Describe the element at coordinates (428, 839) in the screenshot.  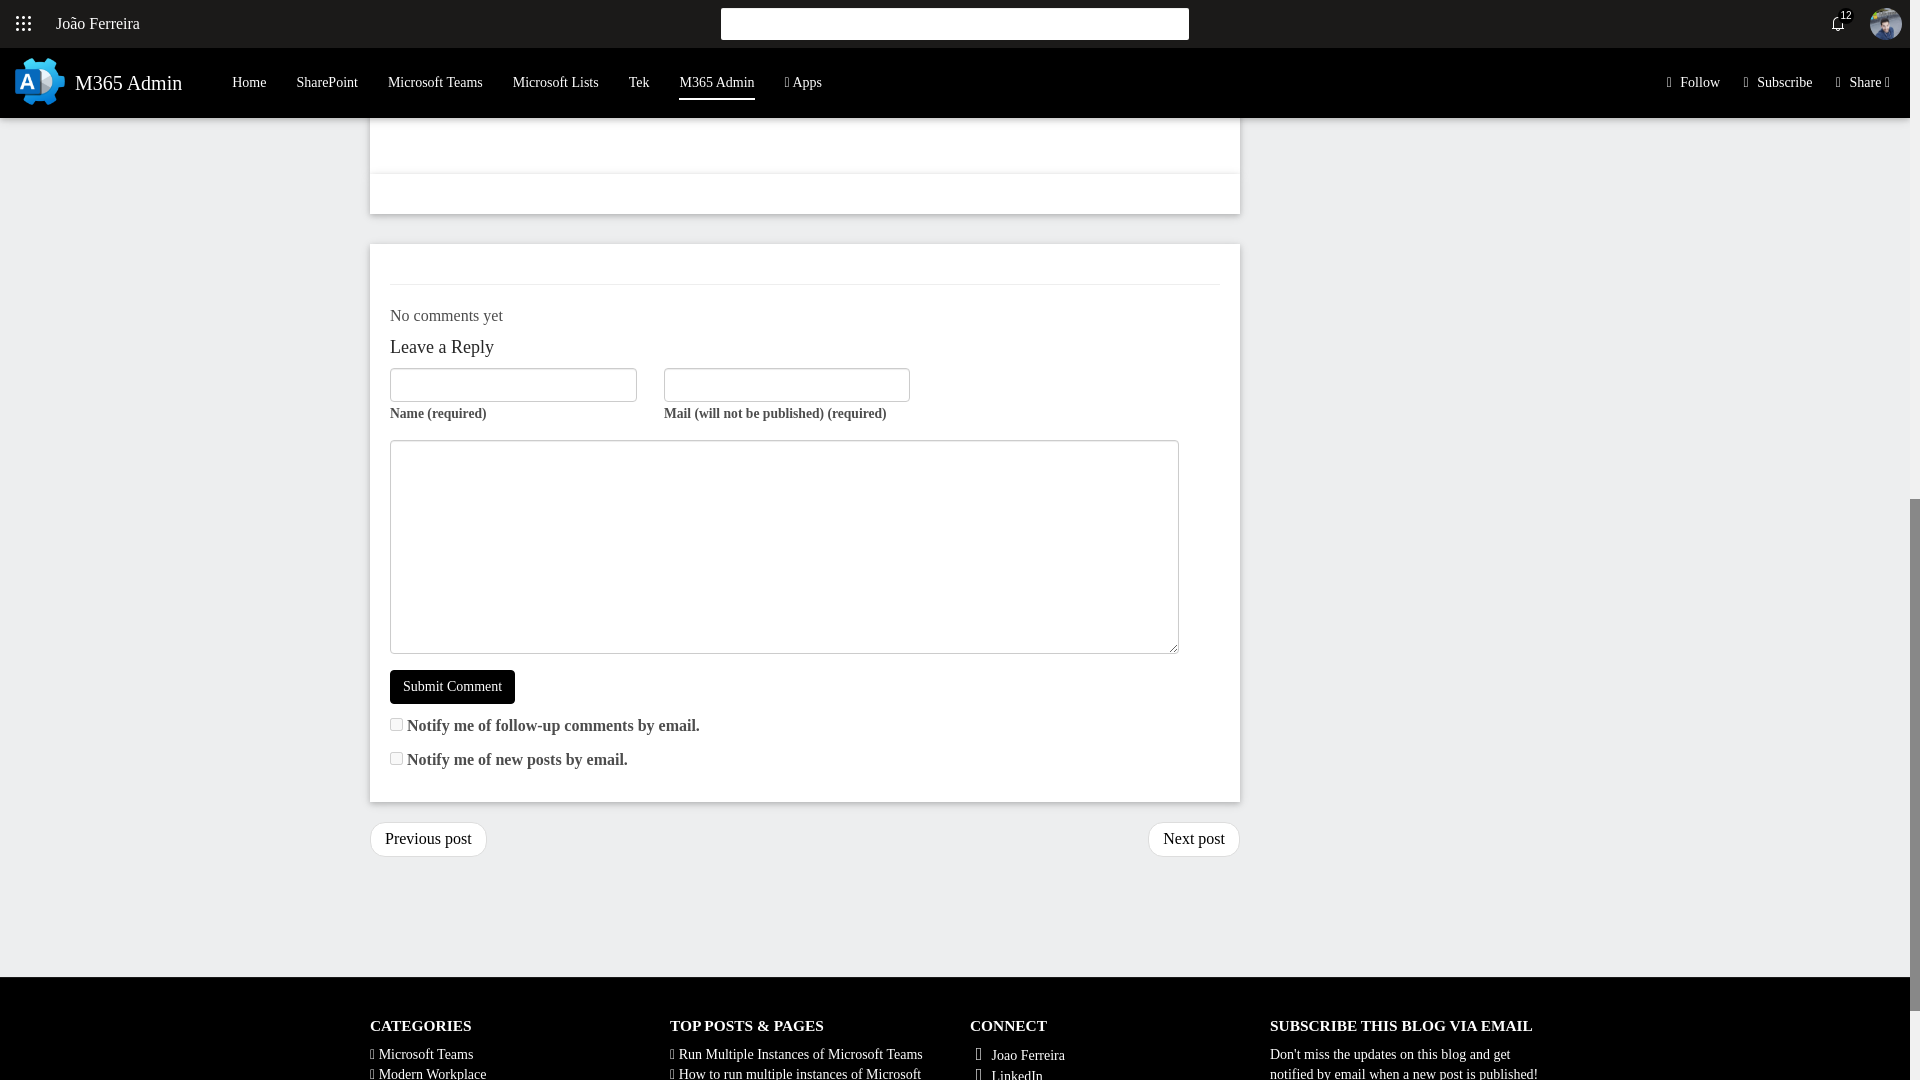
I see `Previous post` at that location.